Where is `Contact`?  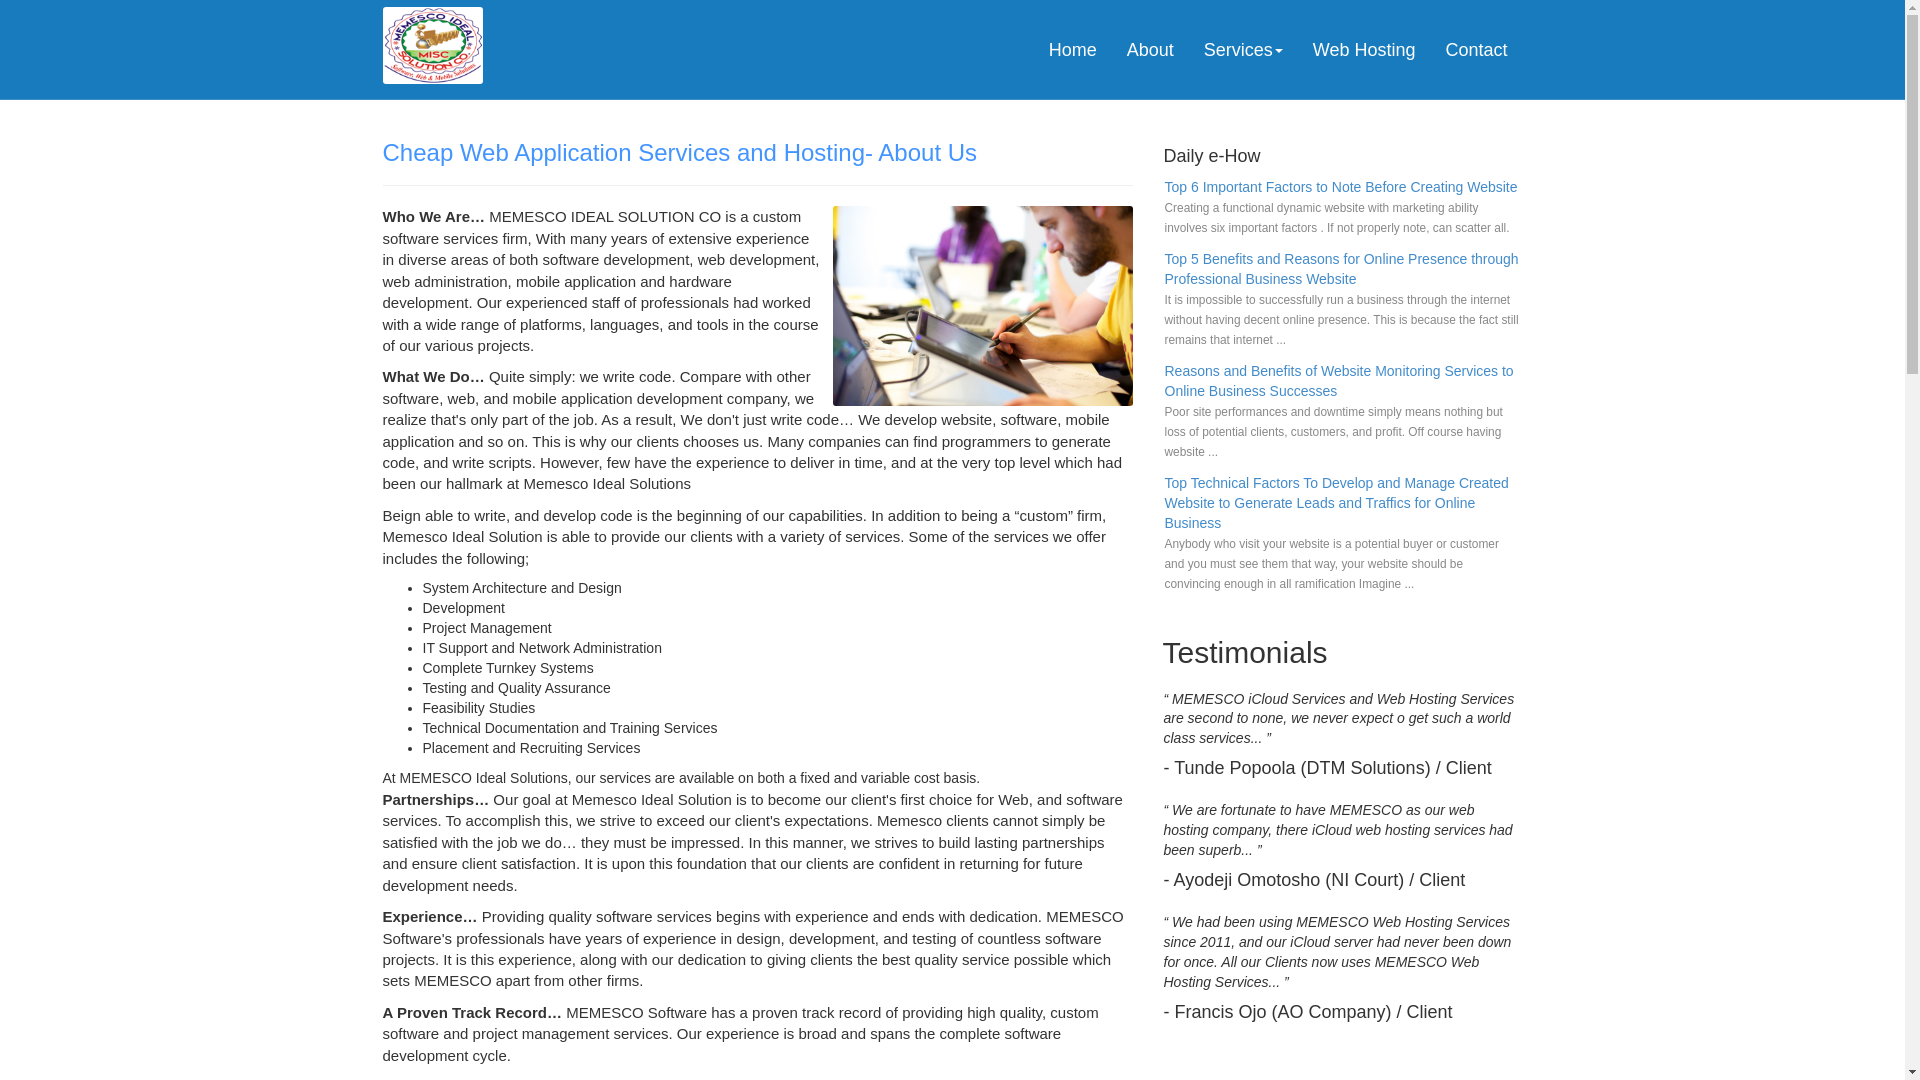 Contact is located at coordinates (1476, 49).